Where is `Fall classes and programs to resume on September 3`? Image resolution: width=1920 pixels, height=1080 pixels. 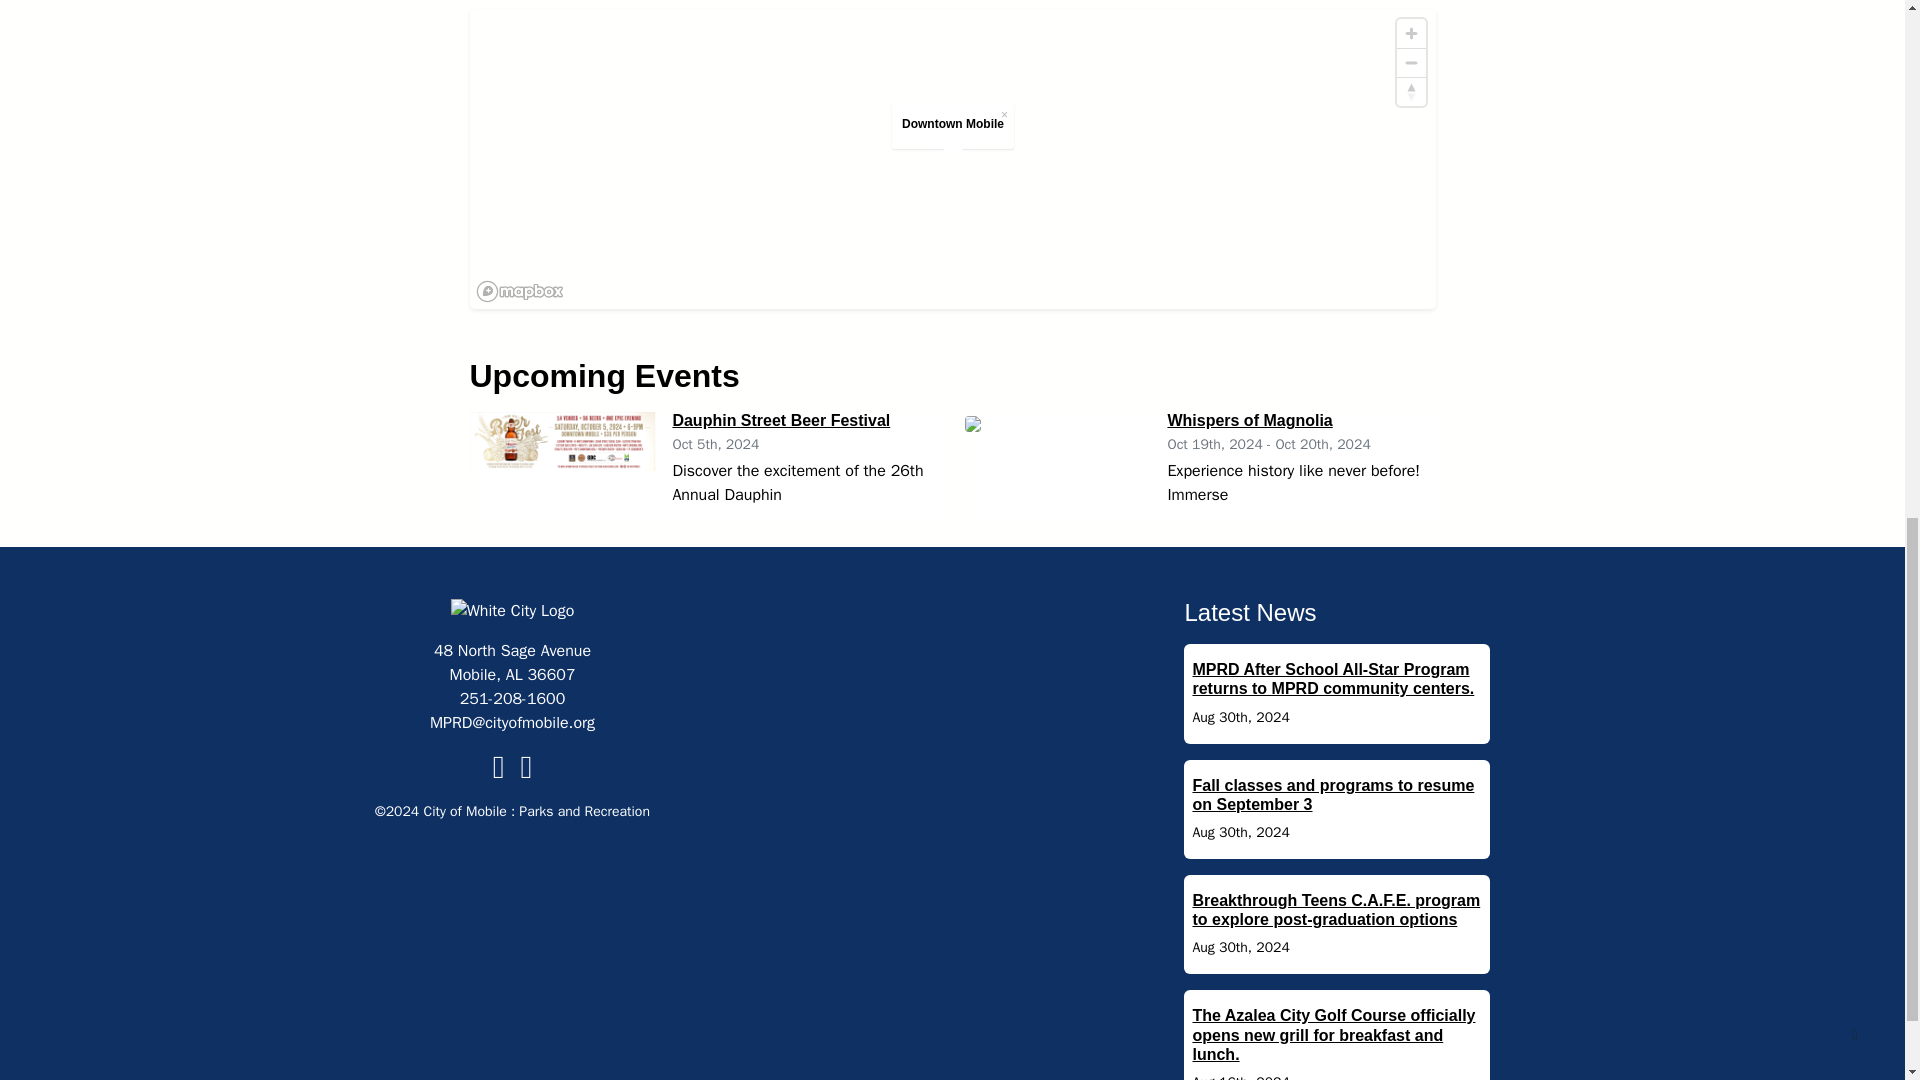 Fall classes and programs to resume on September 3 is located at coordinates (1333, 794).